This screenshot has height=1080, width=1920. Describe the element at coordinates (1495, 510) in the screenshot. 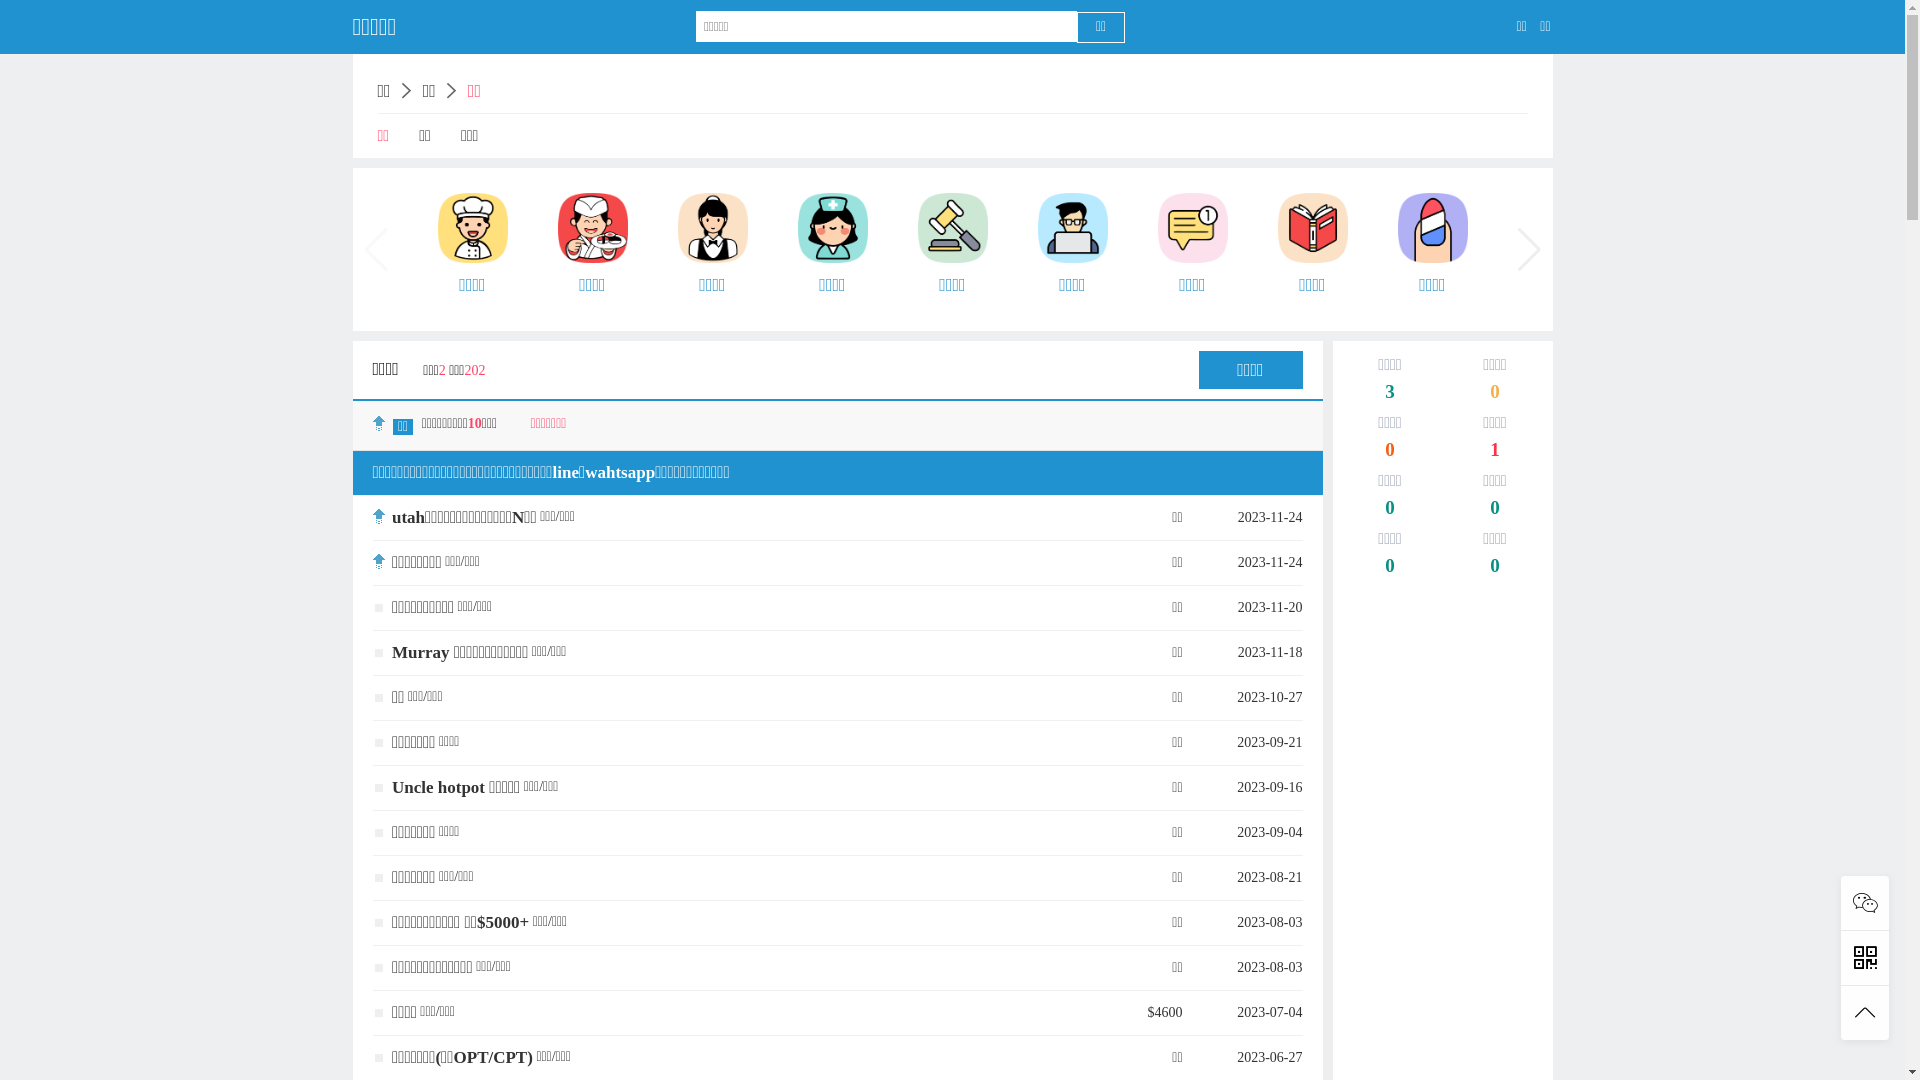

I see `0` at that location.